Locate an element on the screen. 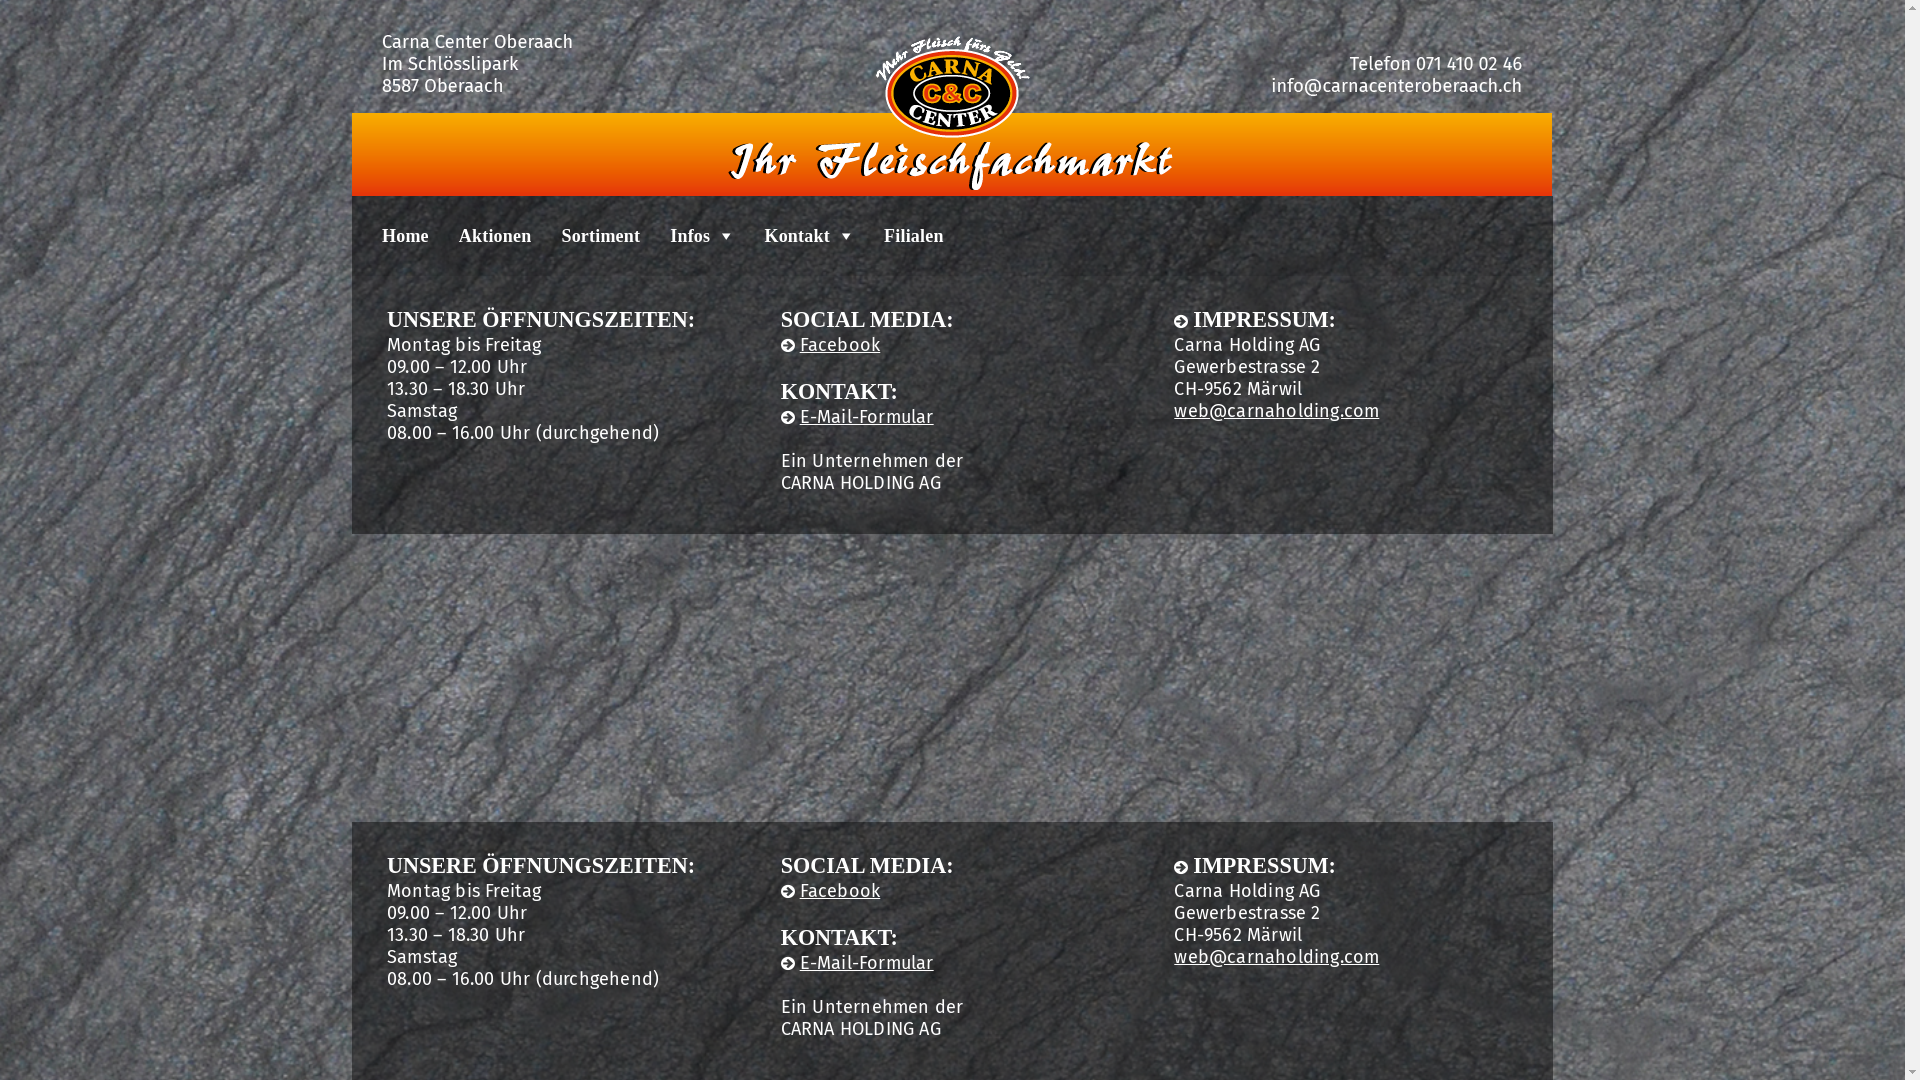 This screenshot has height=1080, width=1920. Filialen is located at coordinates (899, 236).